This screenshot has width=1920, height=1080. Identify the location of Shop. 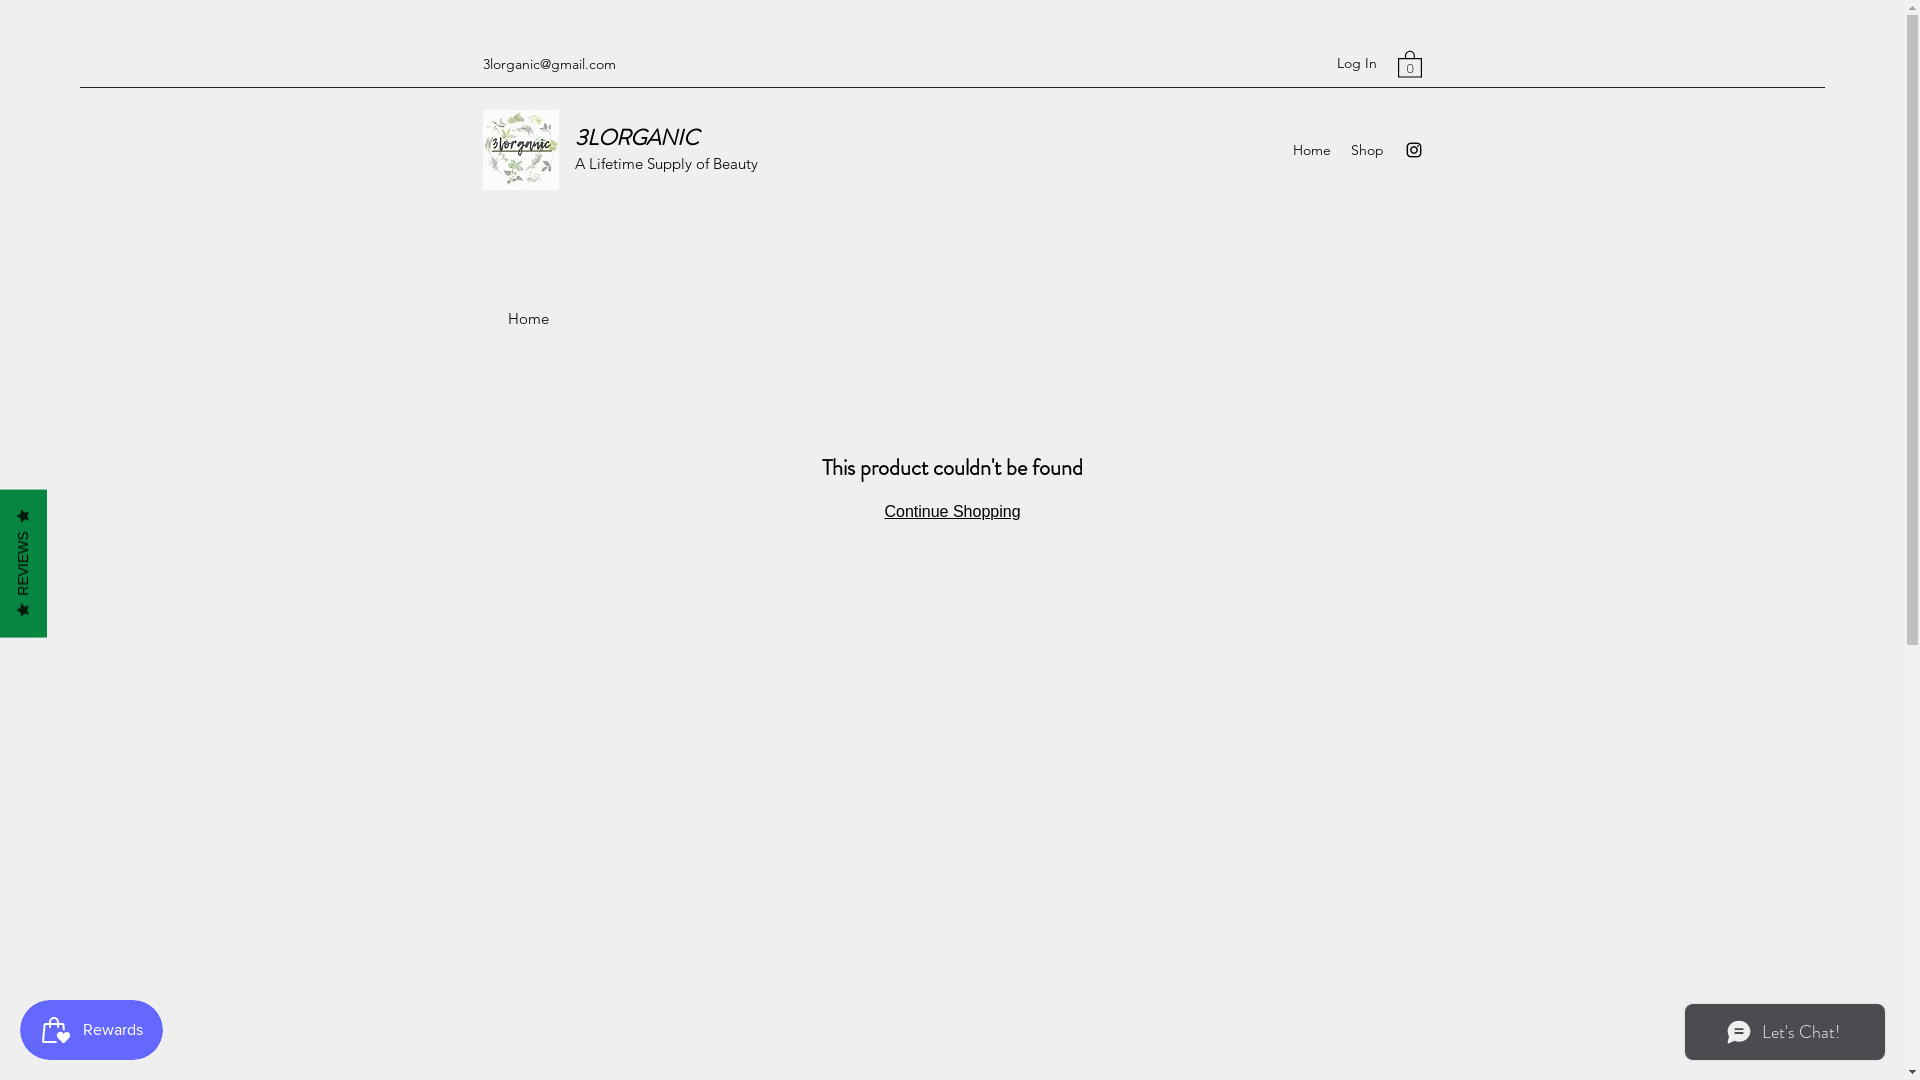
(1366, 150).